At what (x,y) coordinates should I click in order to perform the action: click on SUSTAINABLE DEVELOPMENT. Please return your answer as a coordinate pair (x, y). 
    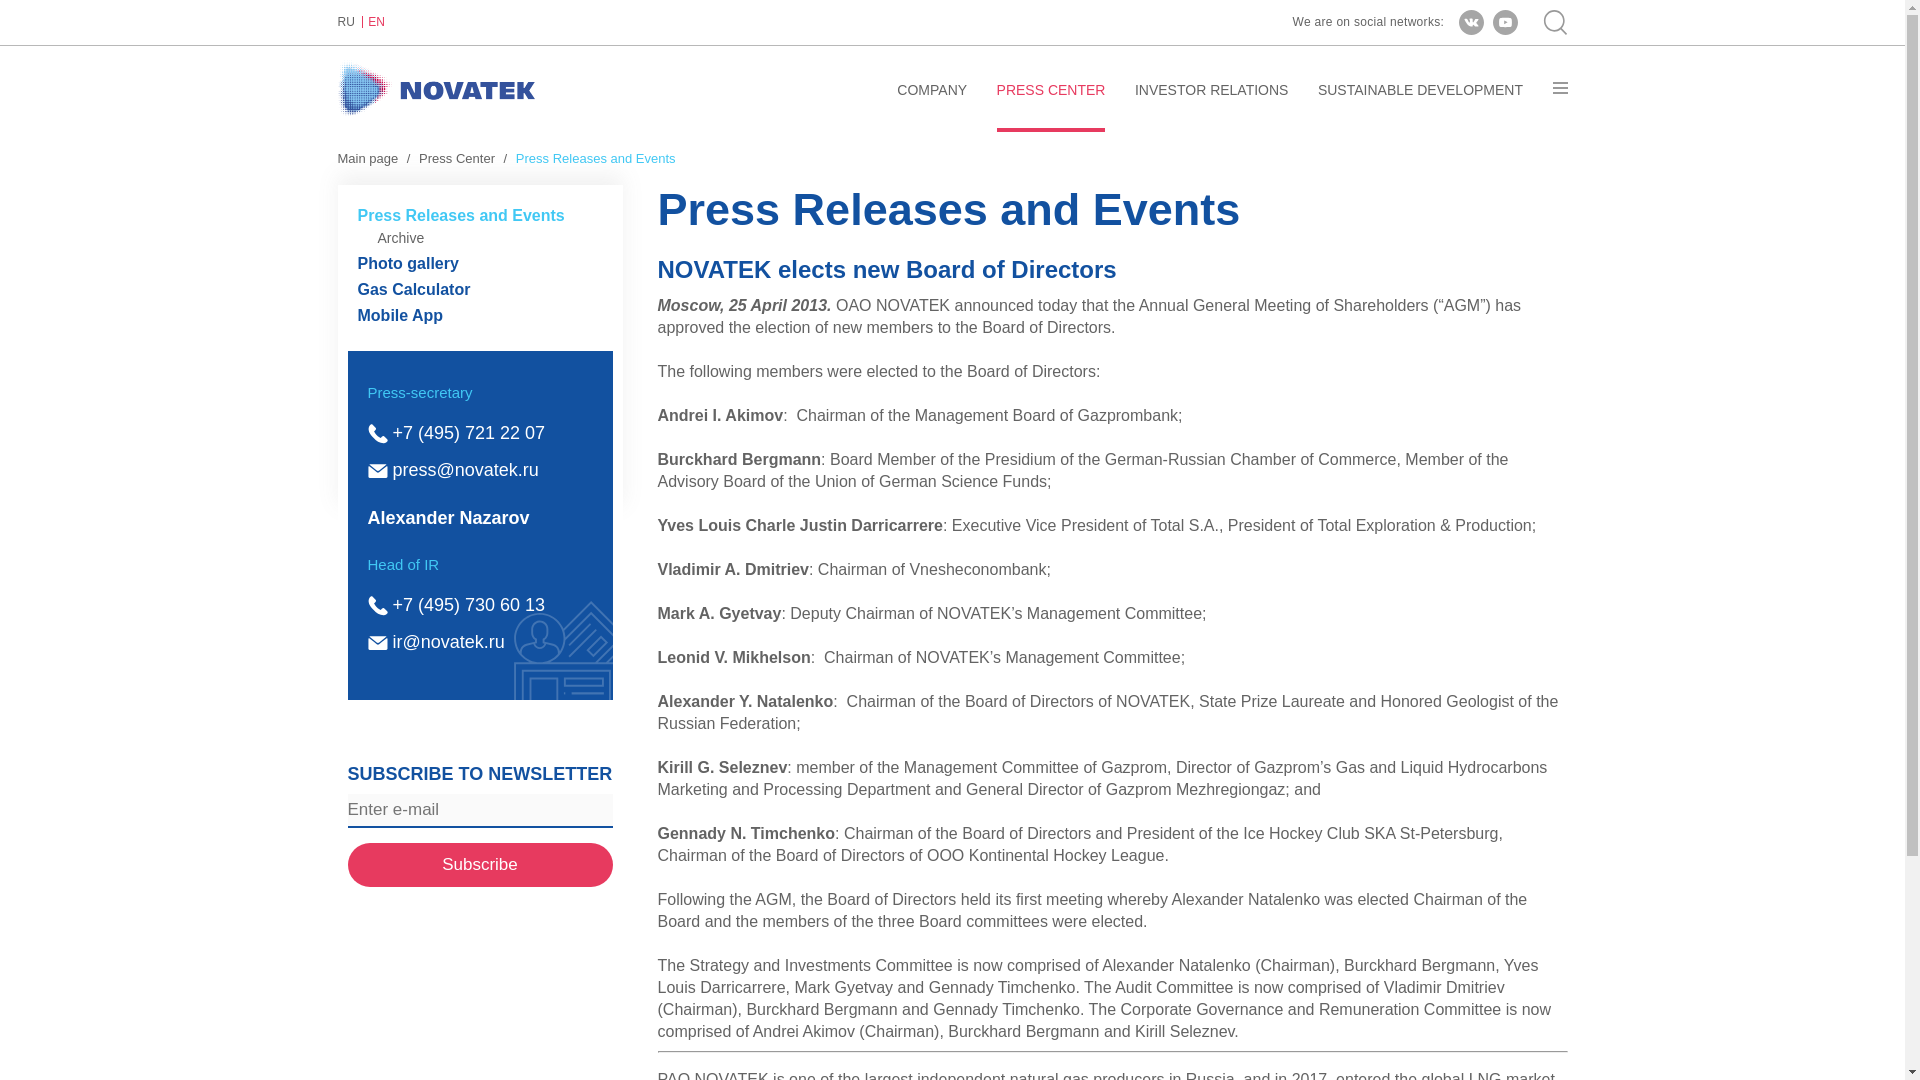
    Looking at the image, I should click on (1420, 106).